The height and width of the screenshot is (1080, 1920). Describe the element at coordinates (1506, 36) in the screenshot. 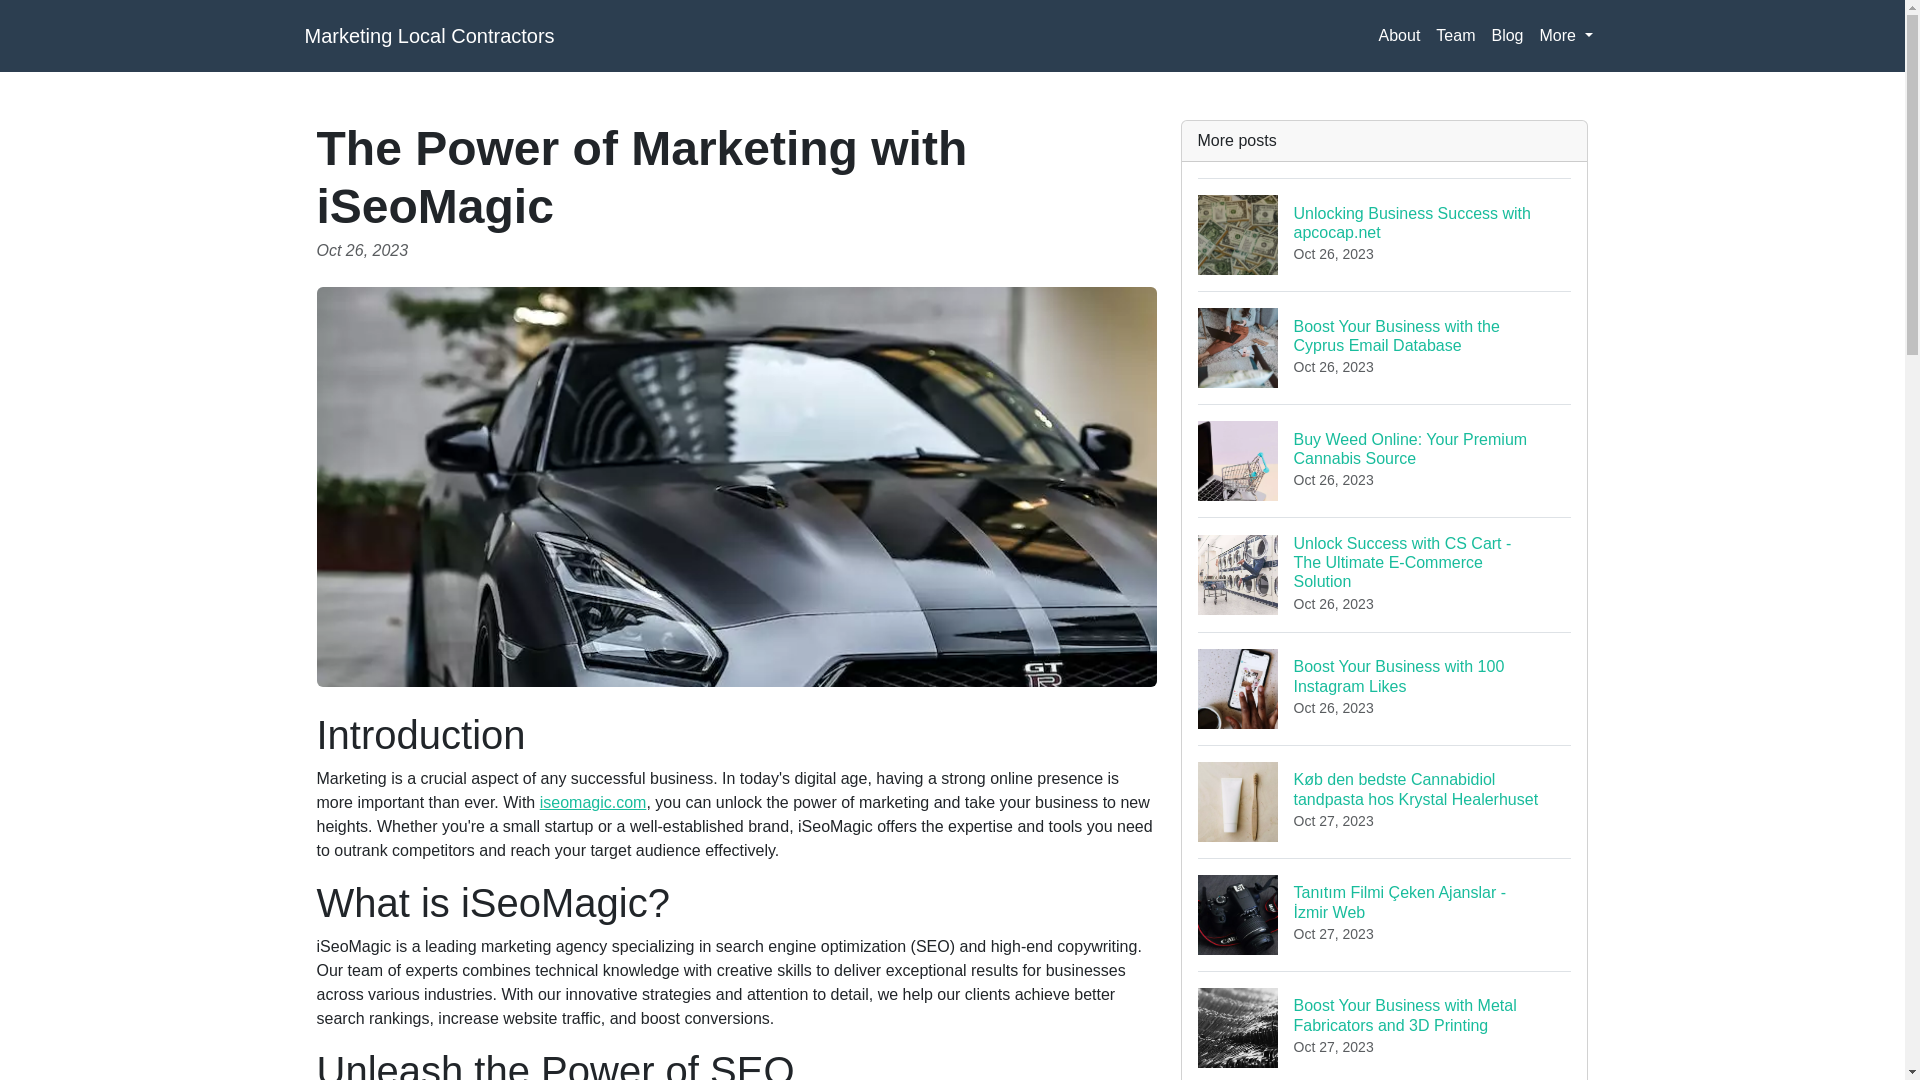

I see `Team` at that location.